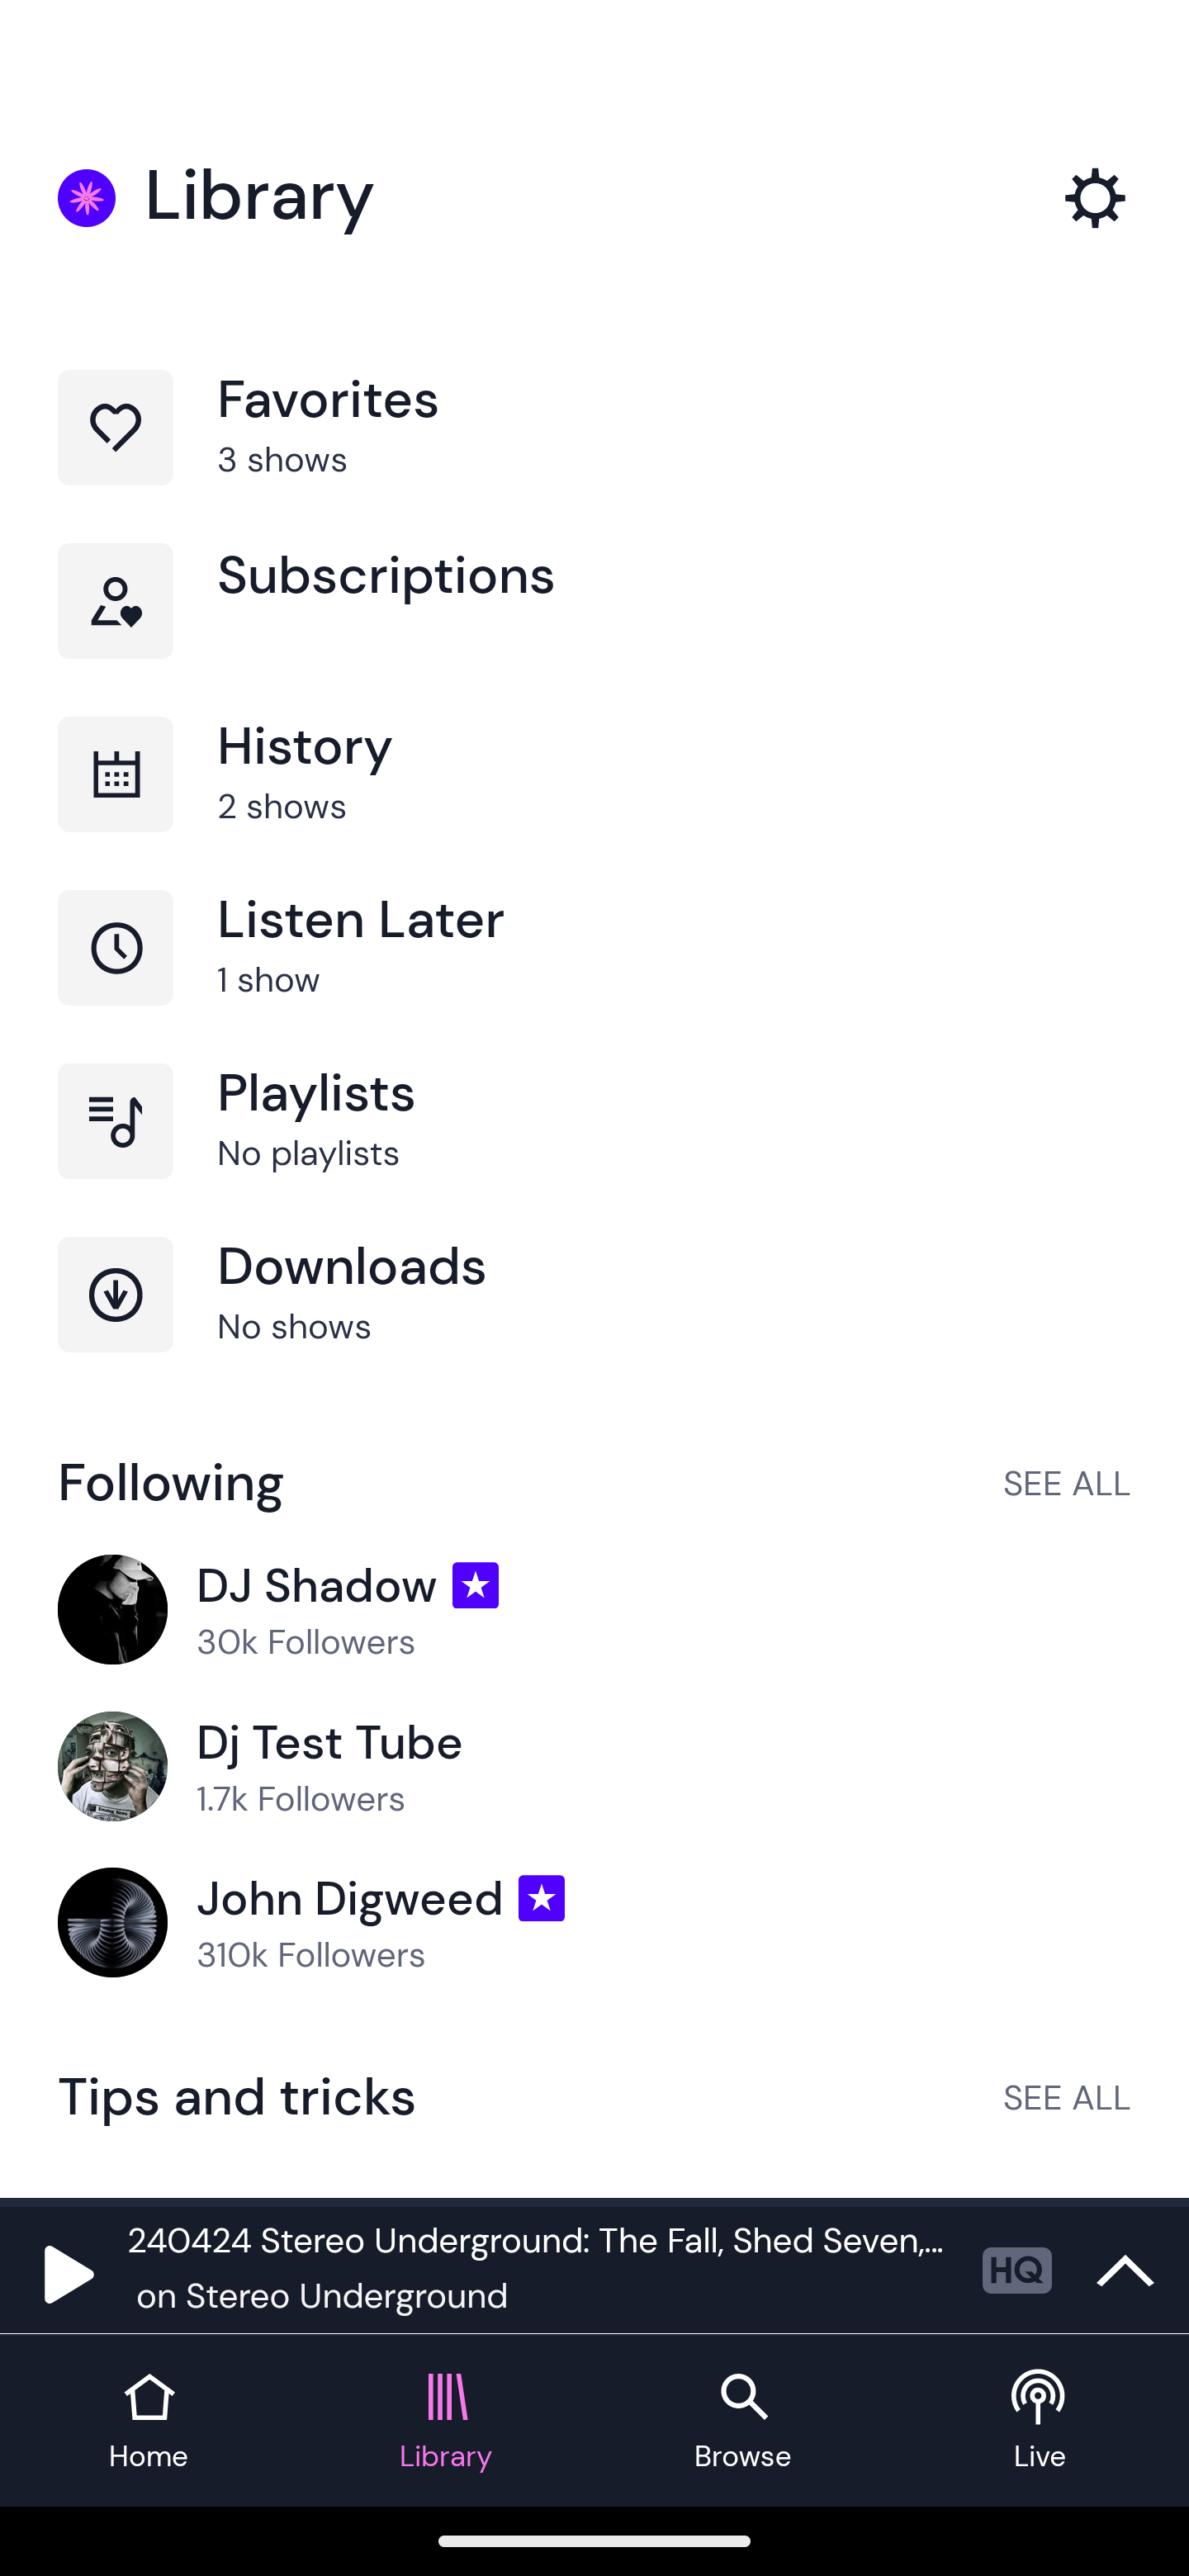  What do you see at coordinates (1040, 2421) in the screenshot?
I see `Live tab Live` at bounding box center [1040, 2421].